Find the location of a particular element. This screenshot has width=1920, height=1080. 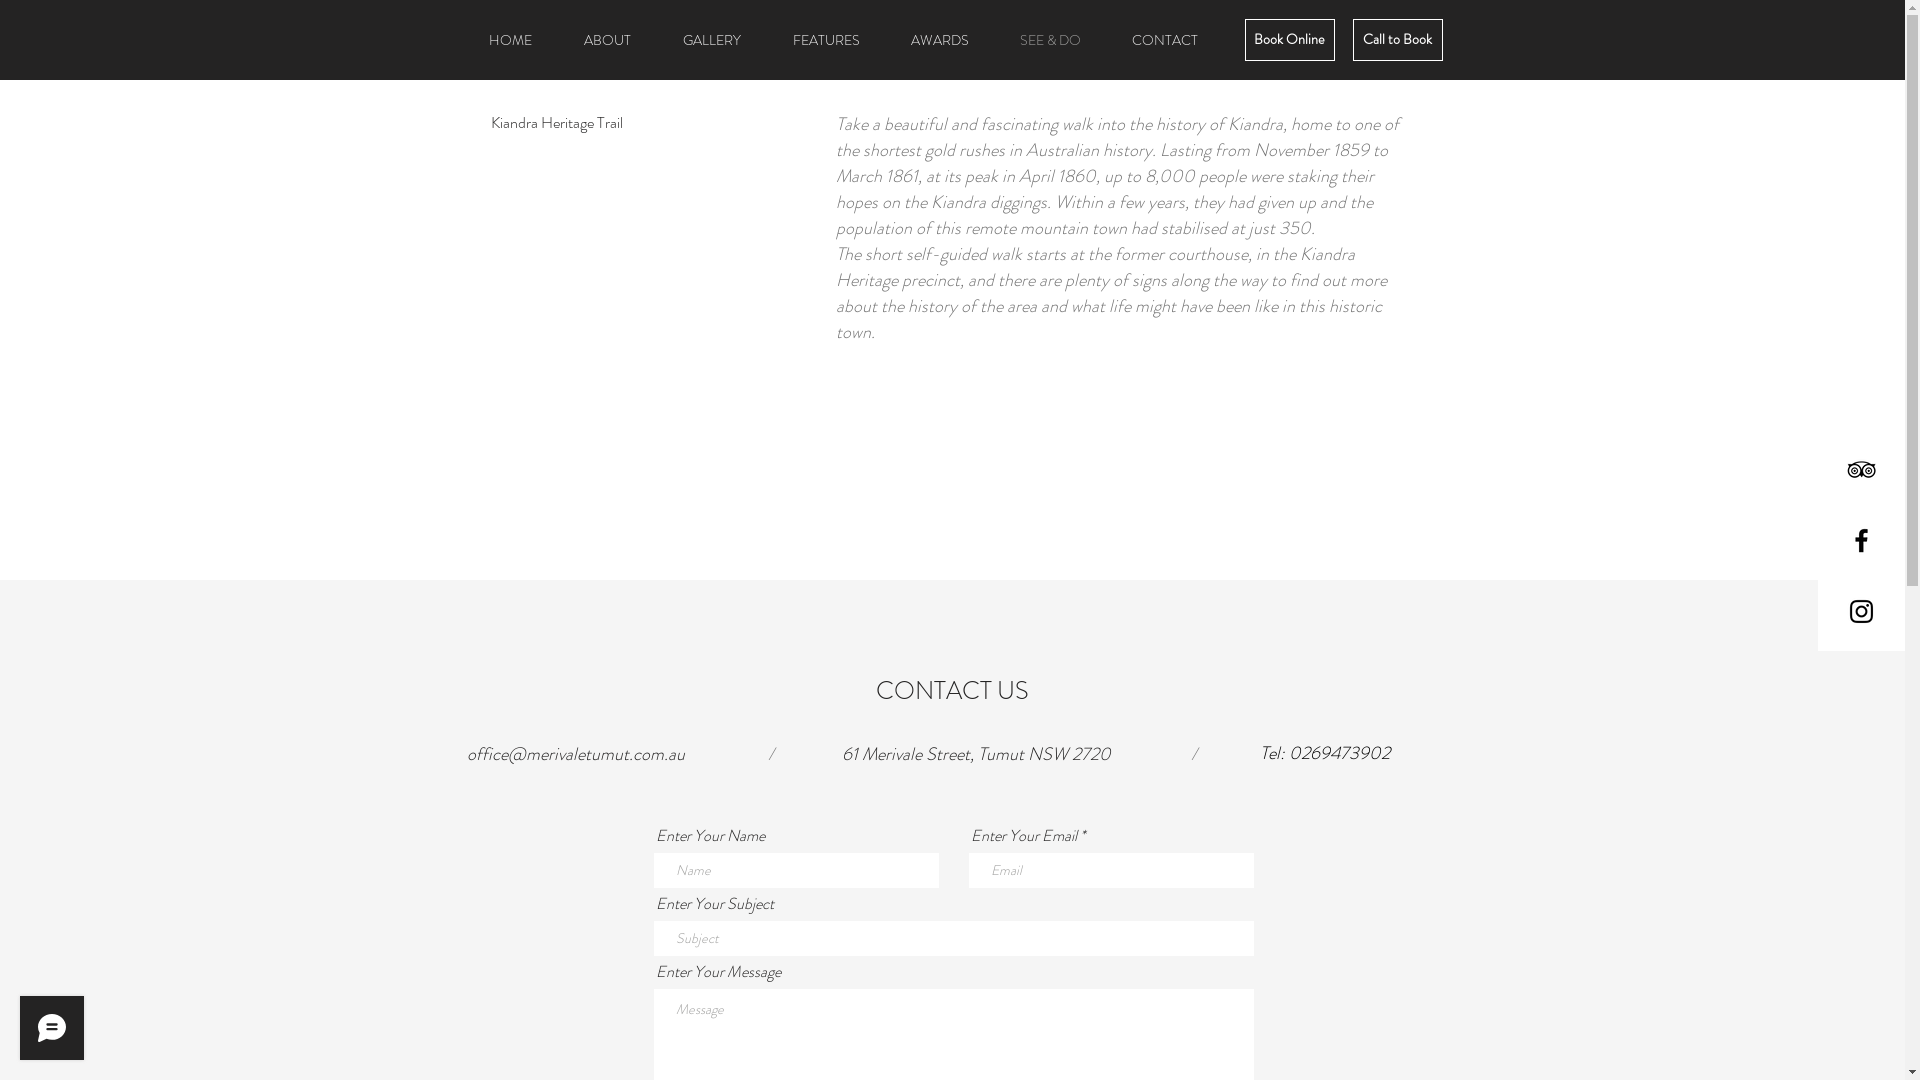

GALLERY is located at coordinates (711, 40).